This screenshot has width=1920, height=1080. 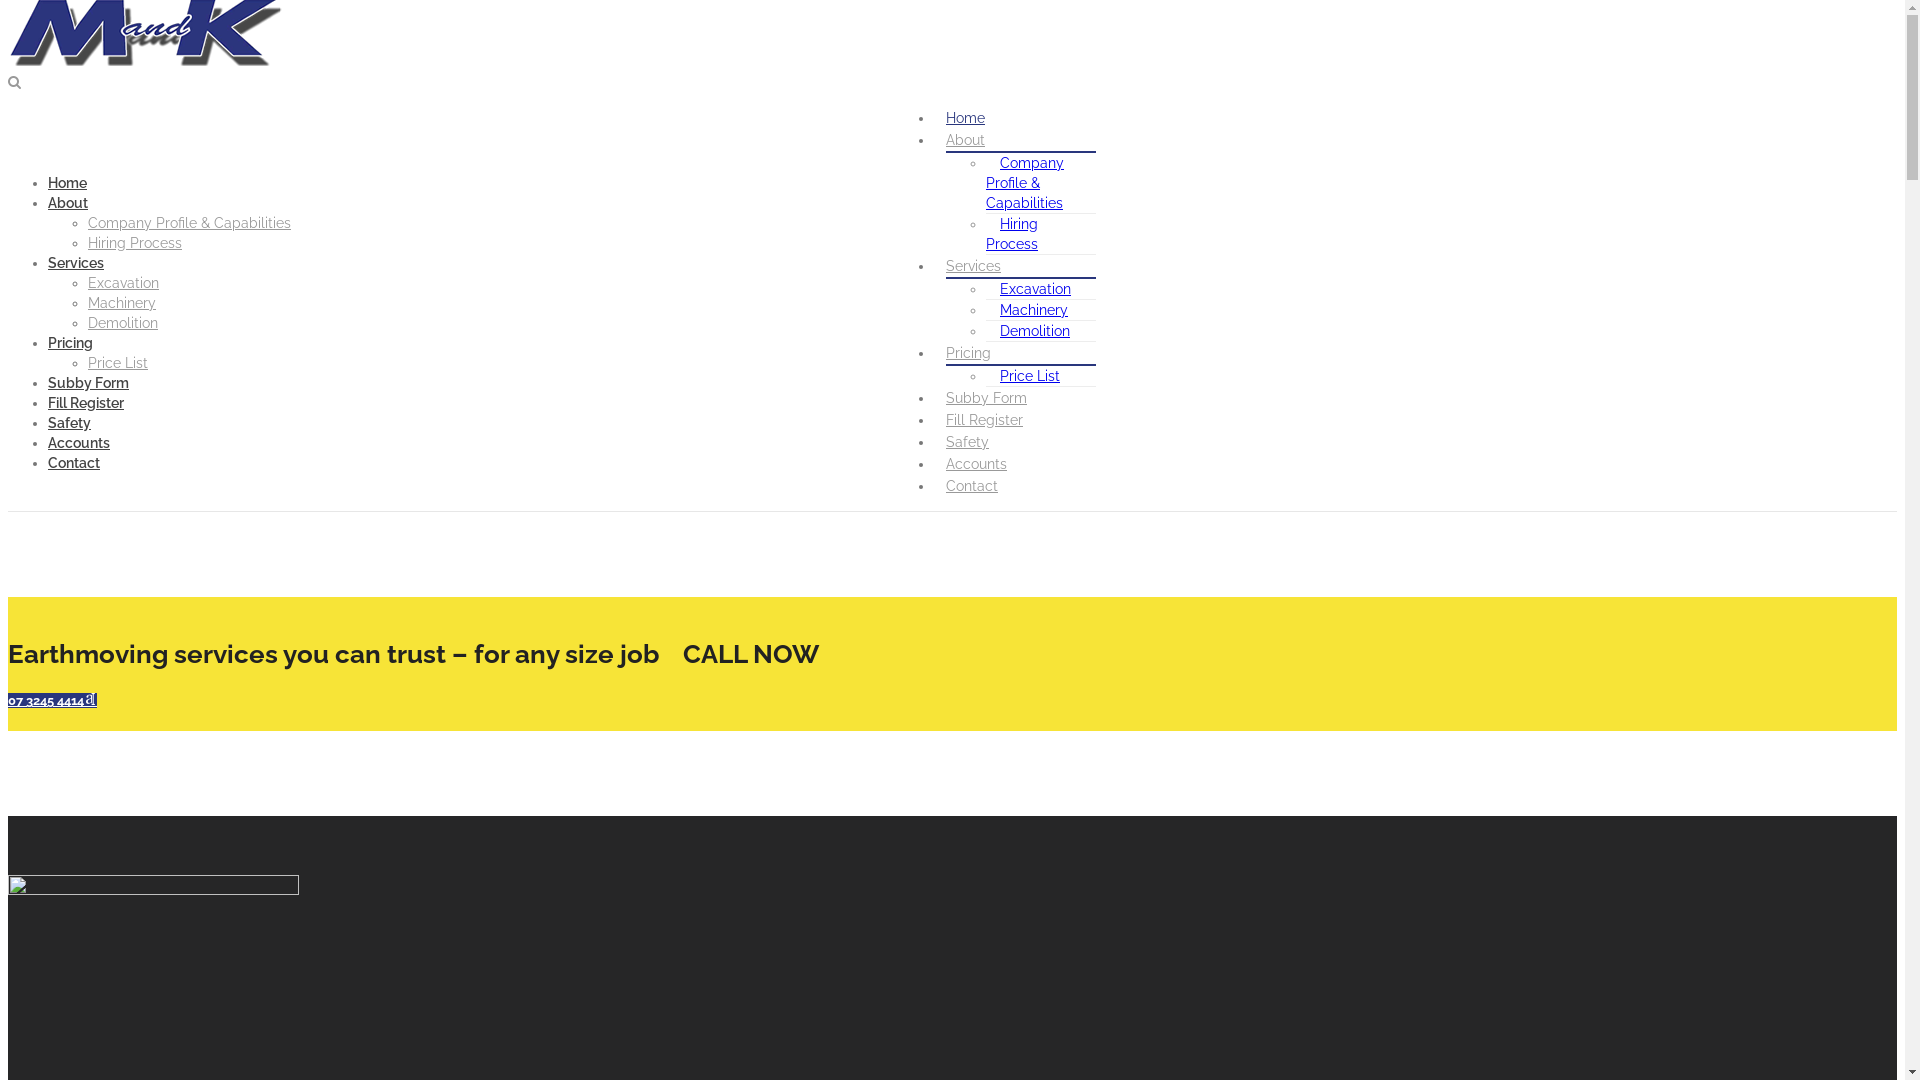 What do you see at coordinates (79, 443) in the screenshot?
I see `Accounts` at bounding box center [79, 443].